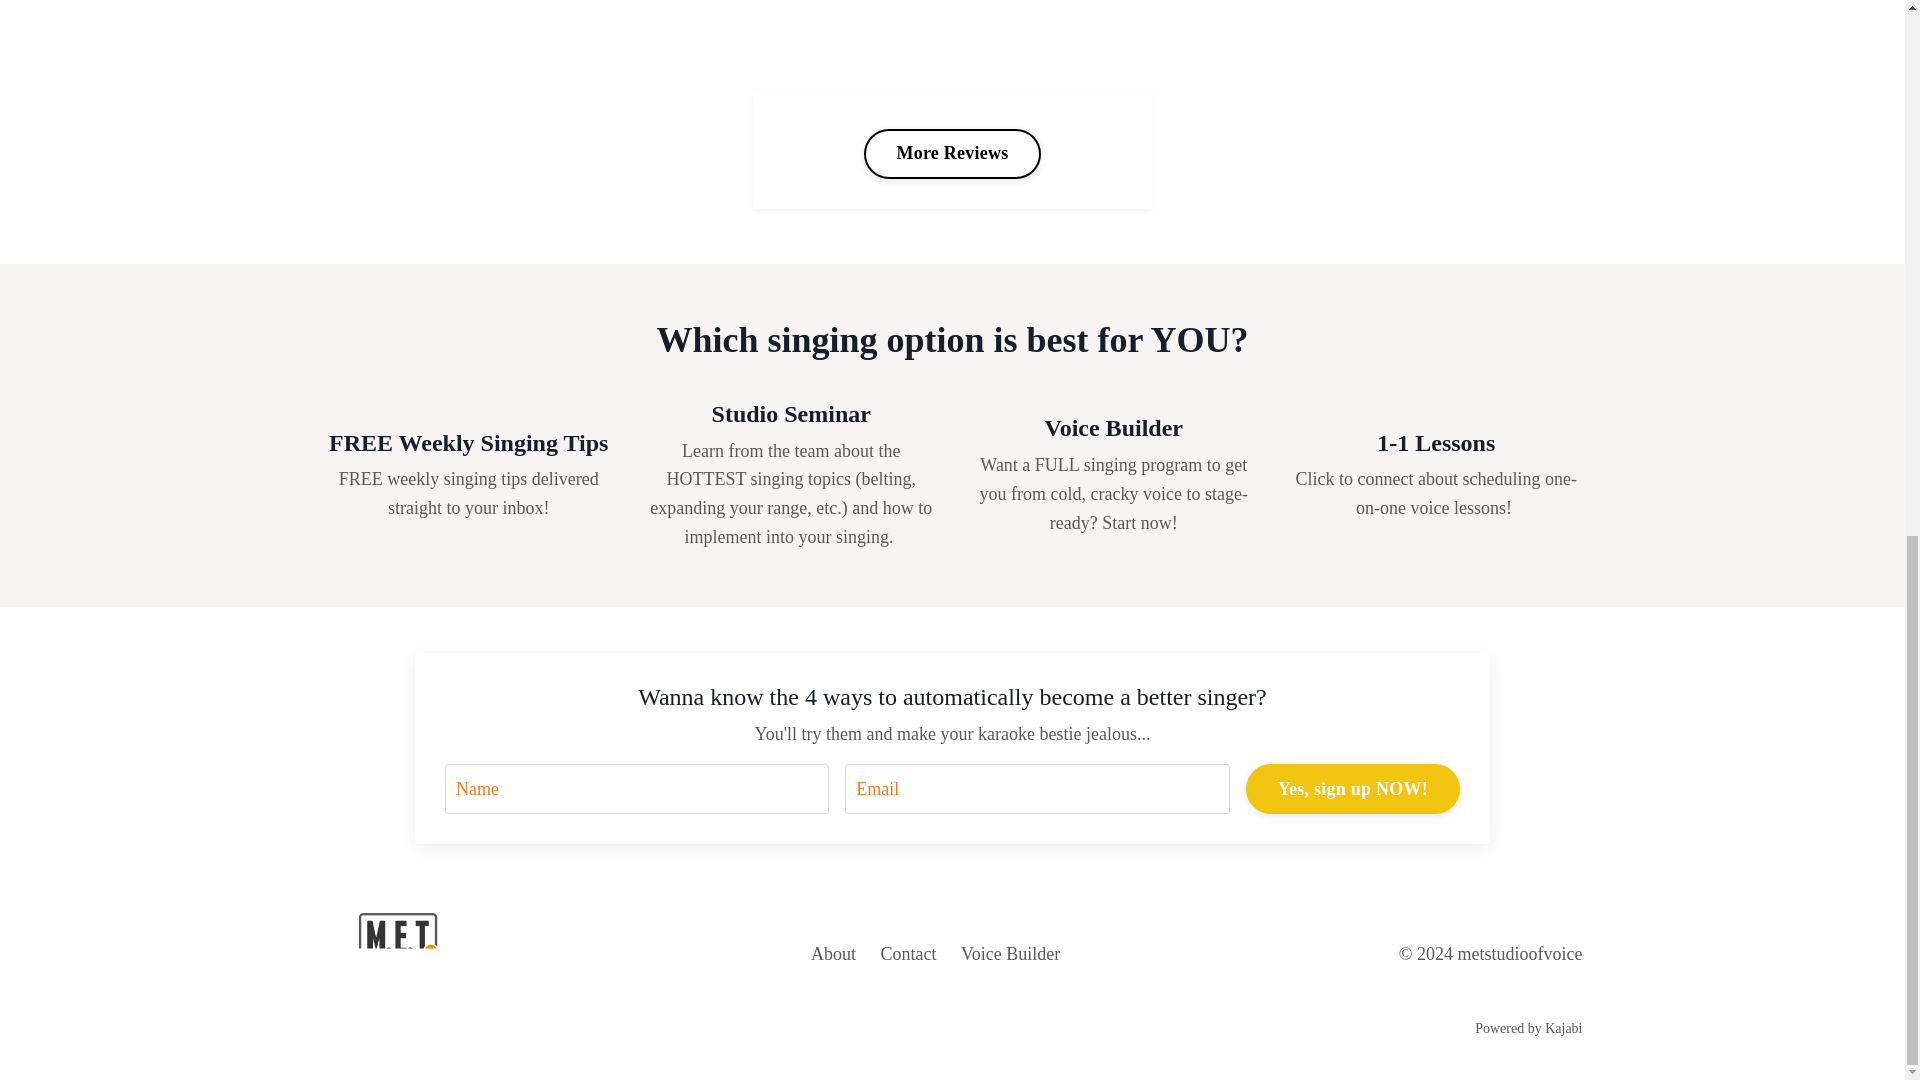 The width and height of the screenshot is (1920, 1080). What do you see at coordinates (1010, 954) in the screenshot?
I see `Voice Builder` at bounding box center [1010, 954].